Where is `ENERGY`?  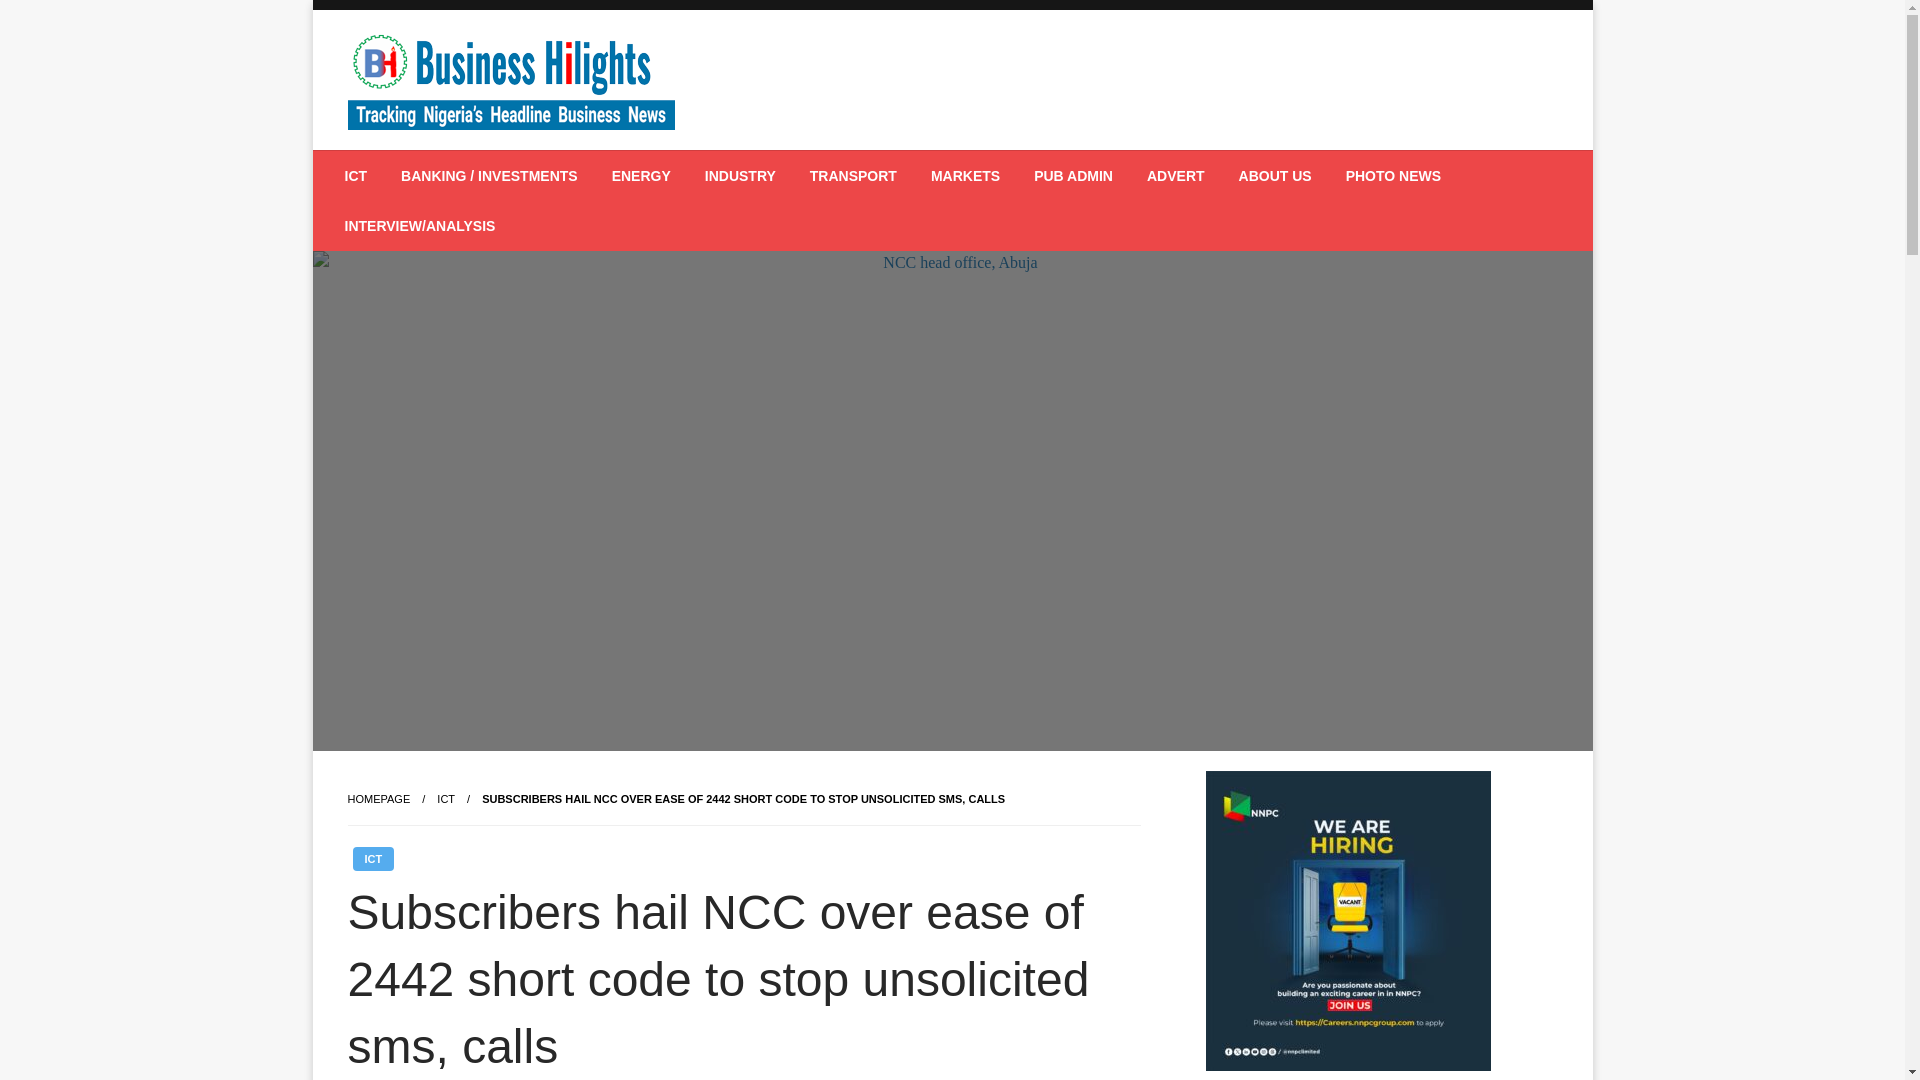
ENERGY is located at coordinates (641, 176).